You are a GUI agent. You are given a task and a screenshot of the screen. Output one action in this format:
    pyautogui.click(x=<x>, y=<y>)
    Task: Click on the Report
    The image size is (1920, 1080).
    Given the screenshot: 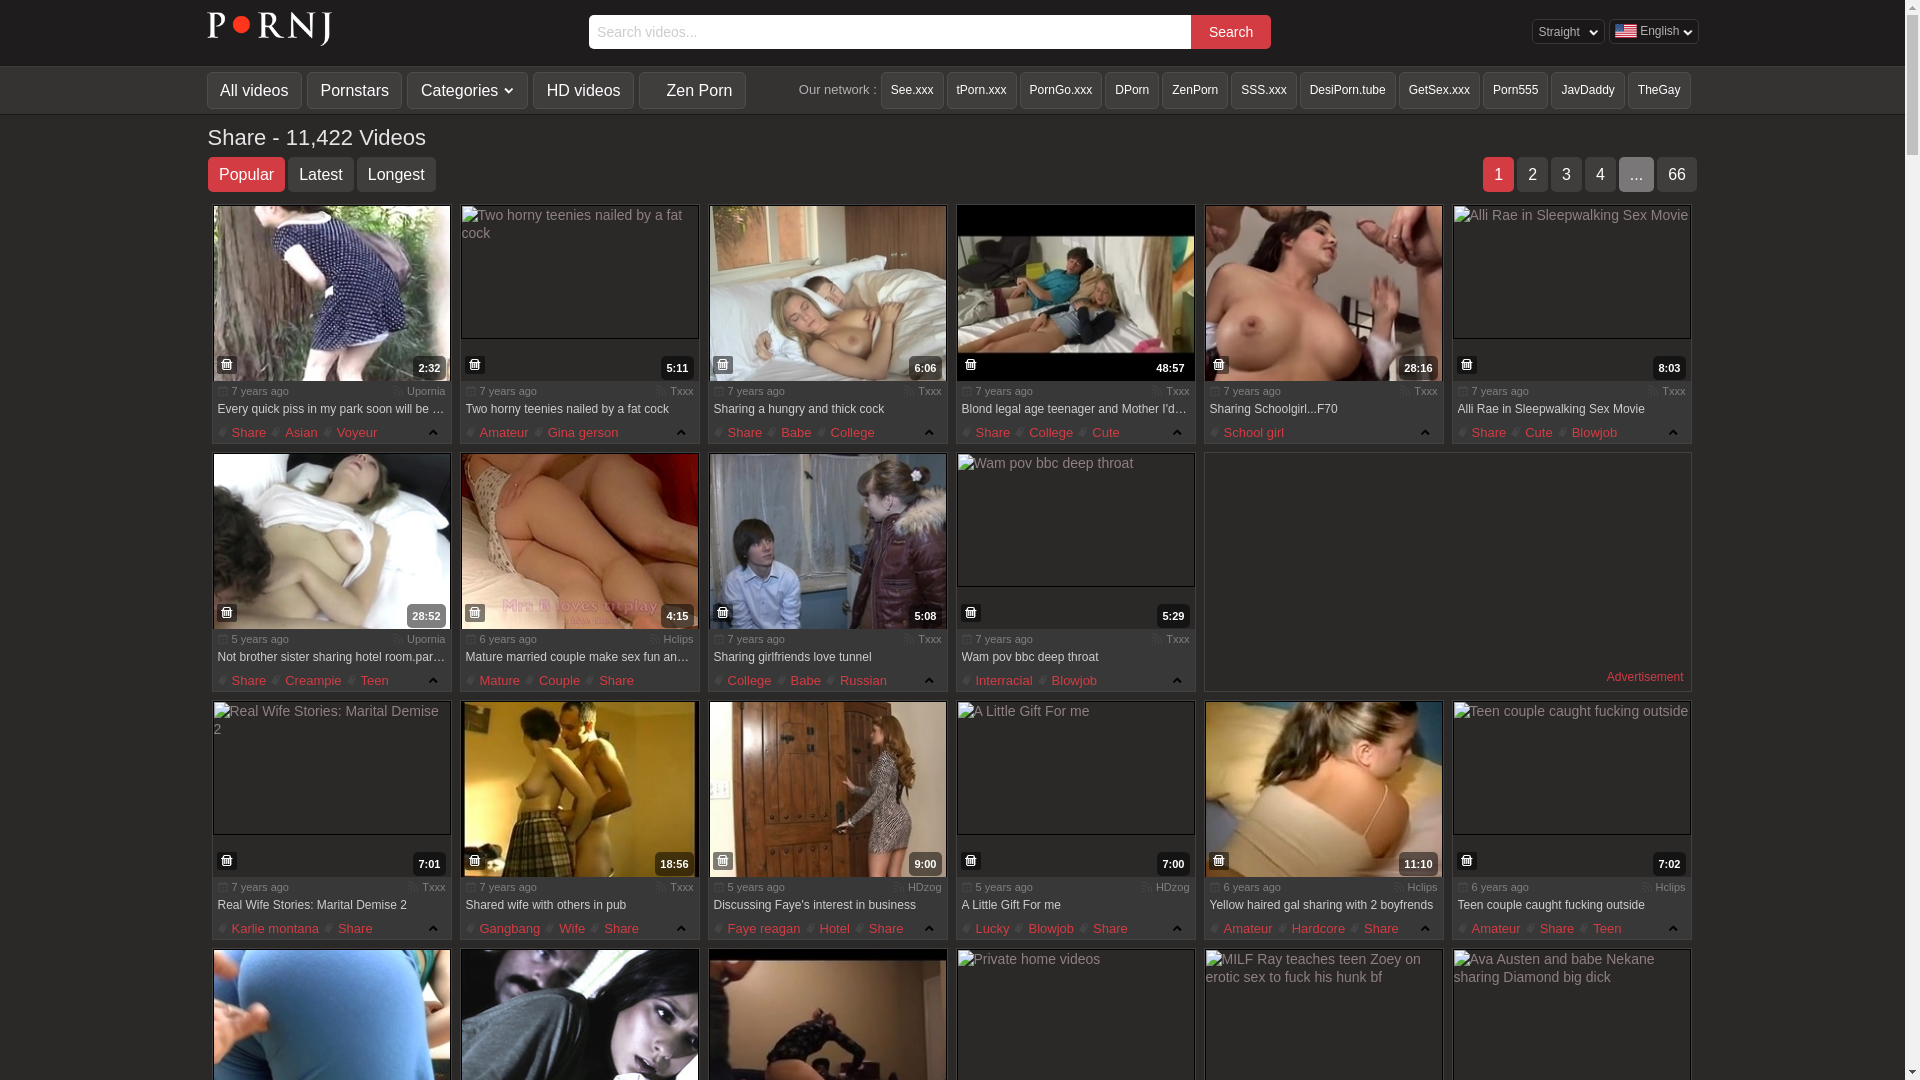 What is the action you would take?
    pyautogui.click(x=226, y=613)
    